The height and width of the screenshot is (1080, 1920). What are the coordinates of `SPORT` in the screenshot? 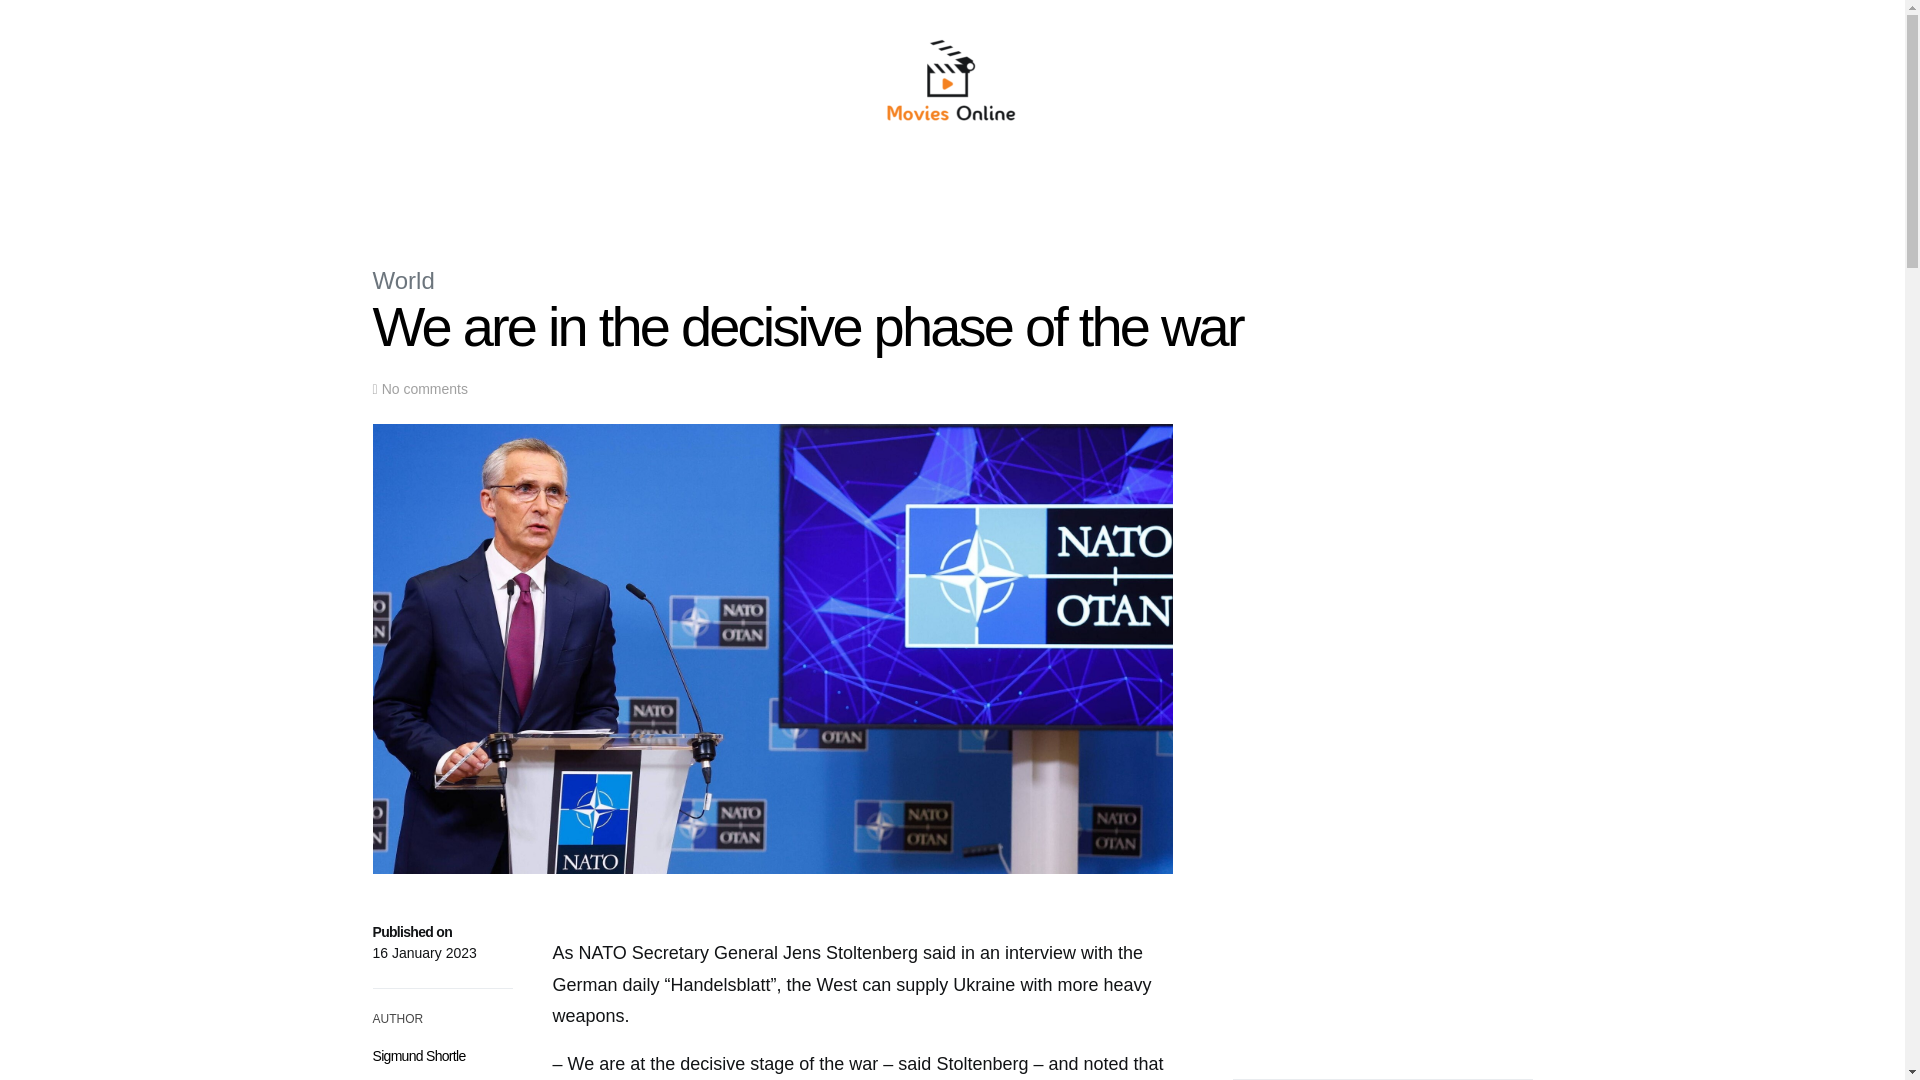 It's located at (1006, 192).